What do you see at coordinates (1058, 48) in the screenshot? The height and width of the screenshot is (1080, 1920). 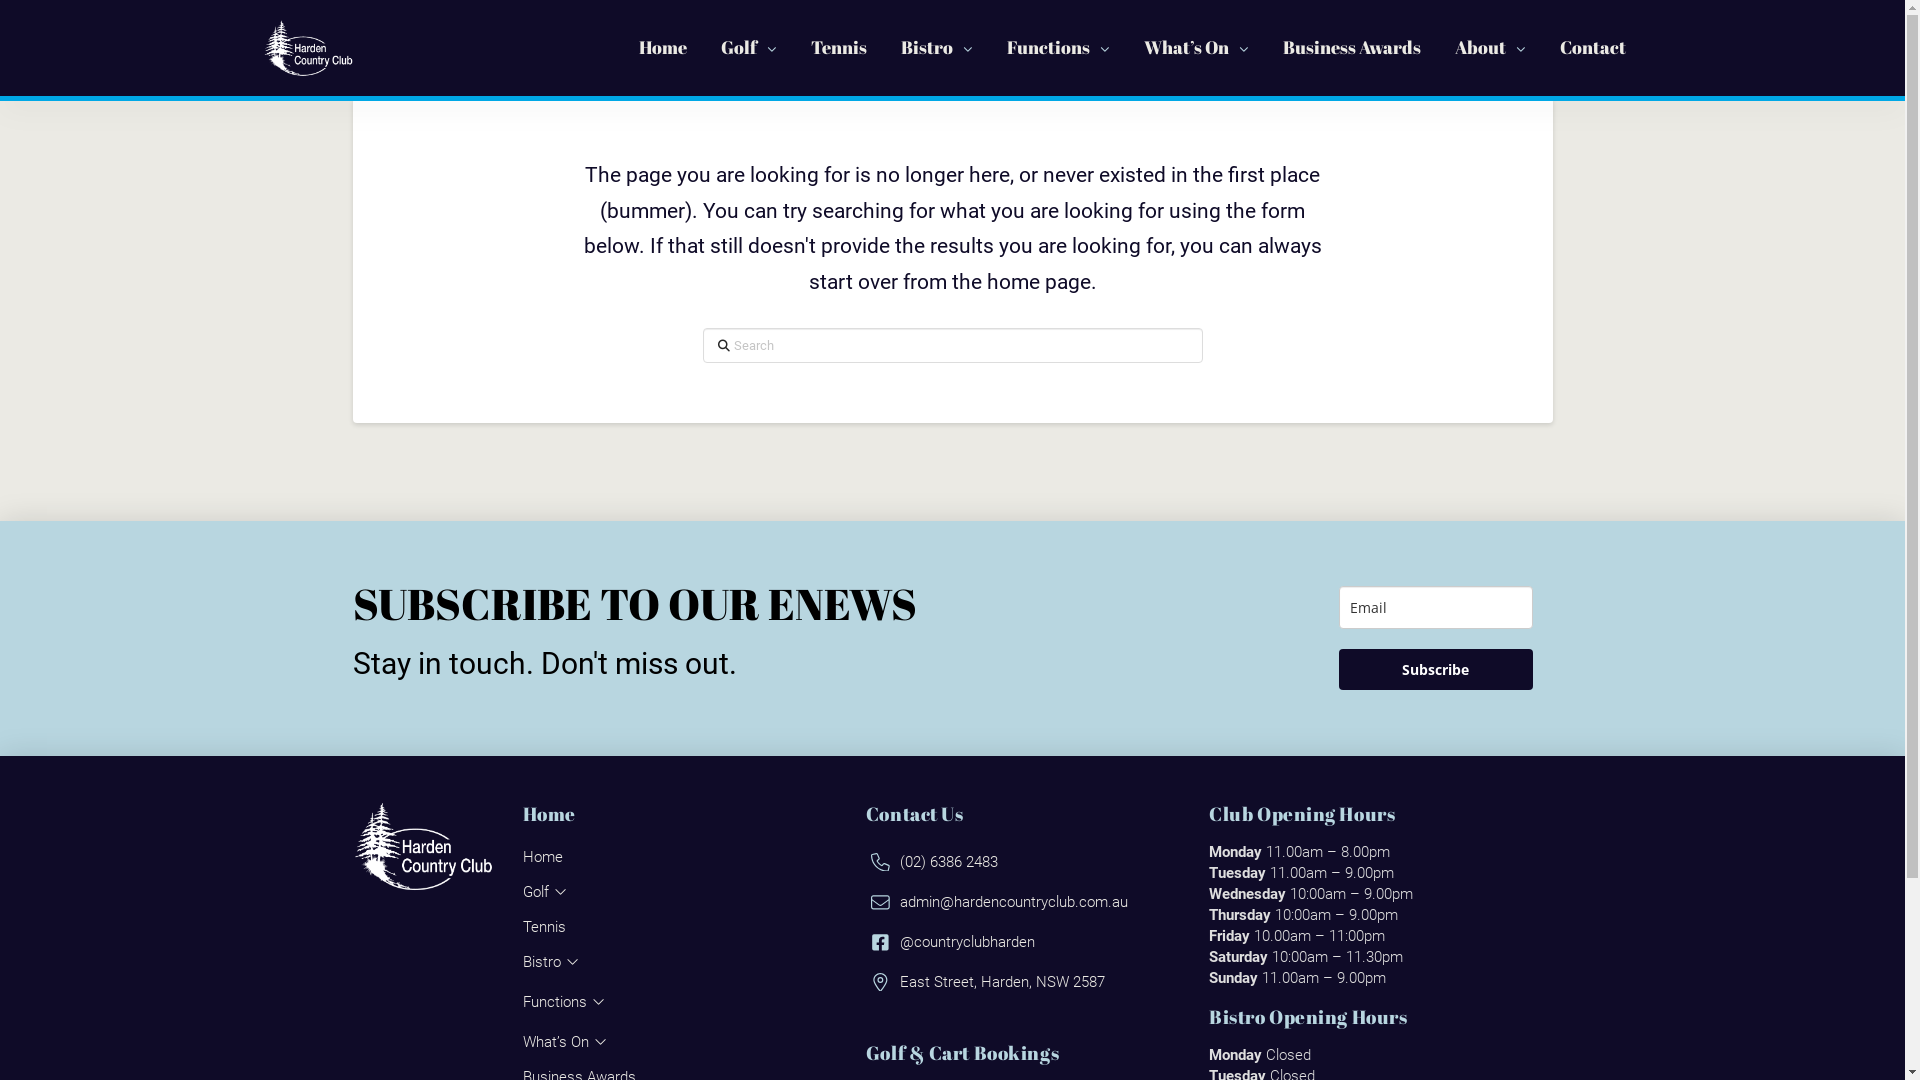 I see `Functions` at bounding box center [1058, 48].